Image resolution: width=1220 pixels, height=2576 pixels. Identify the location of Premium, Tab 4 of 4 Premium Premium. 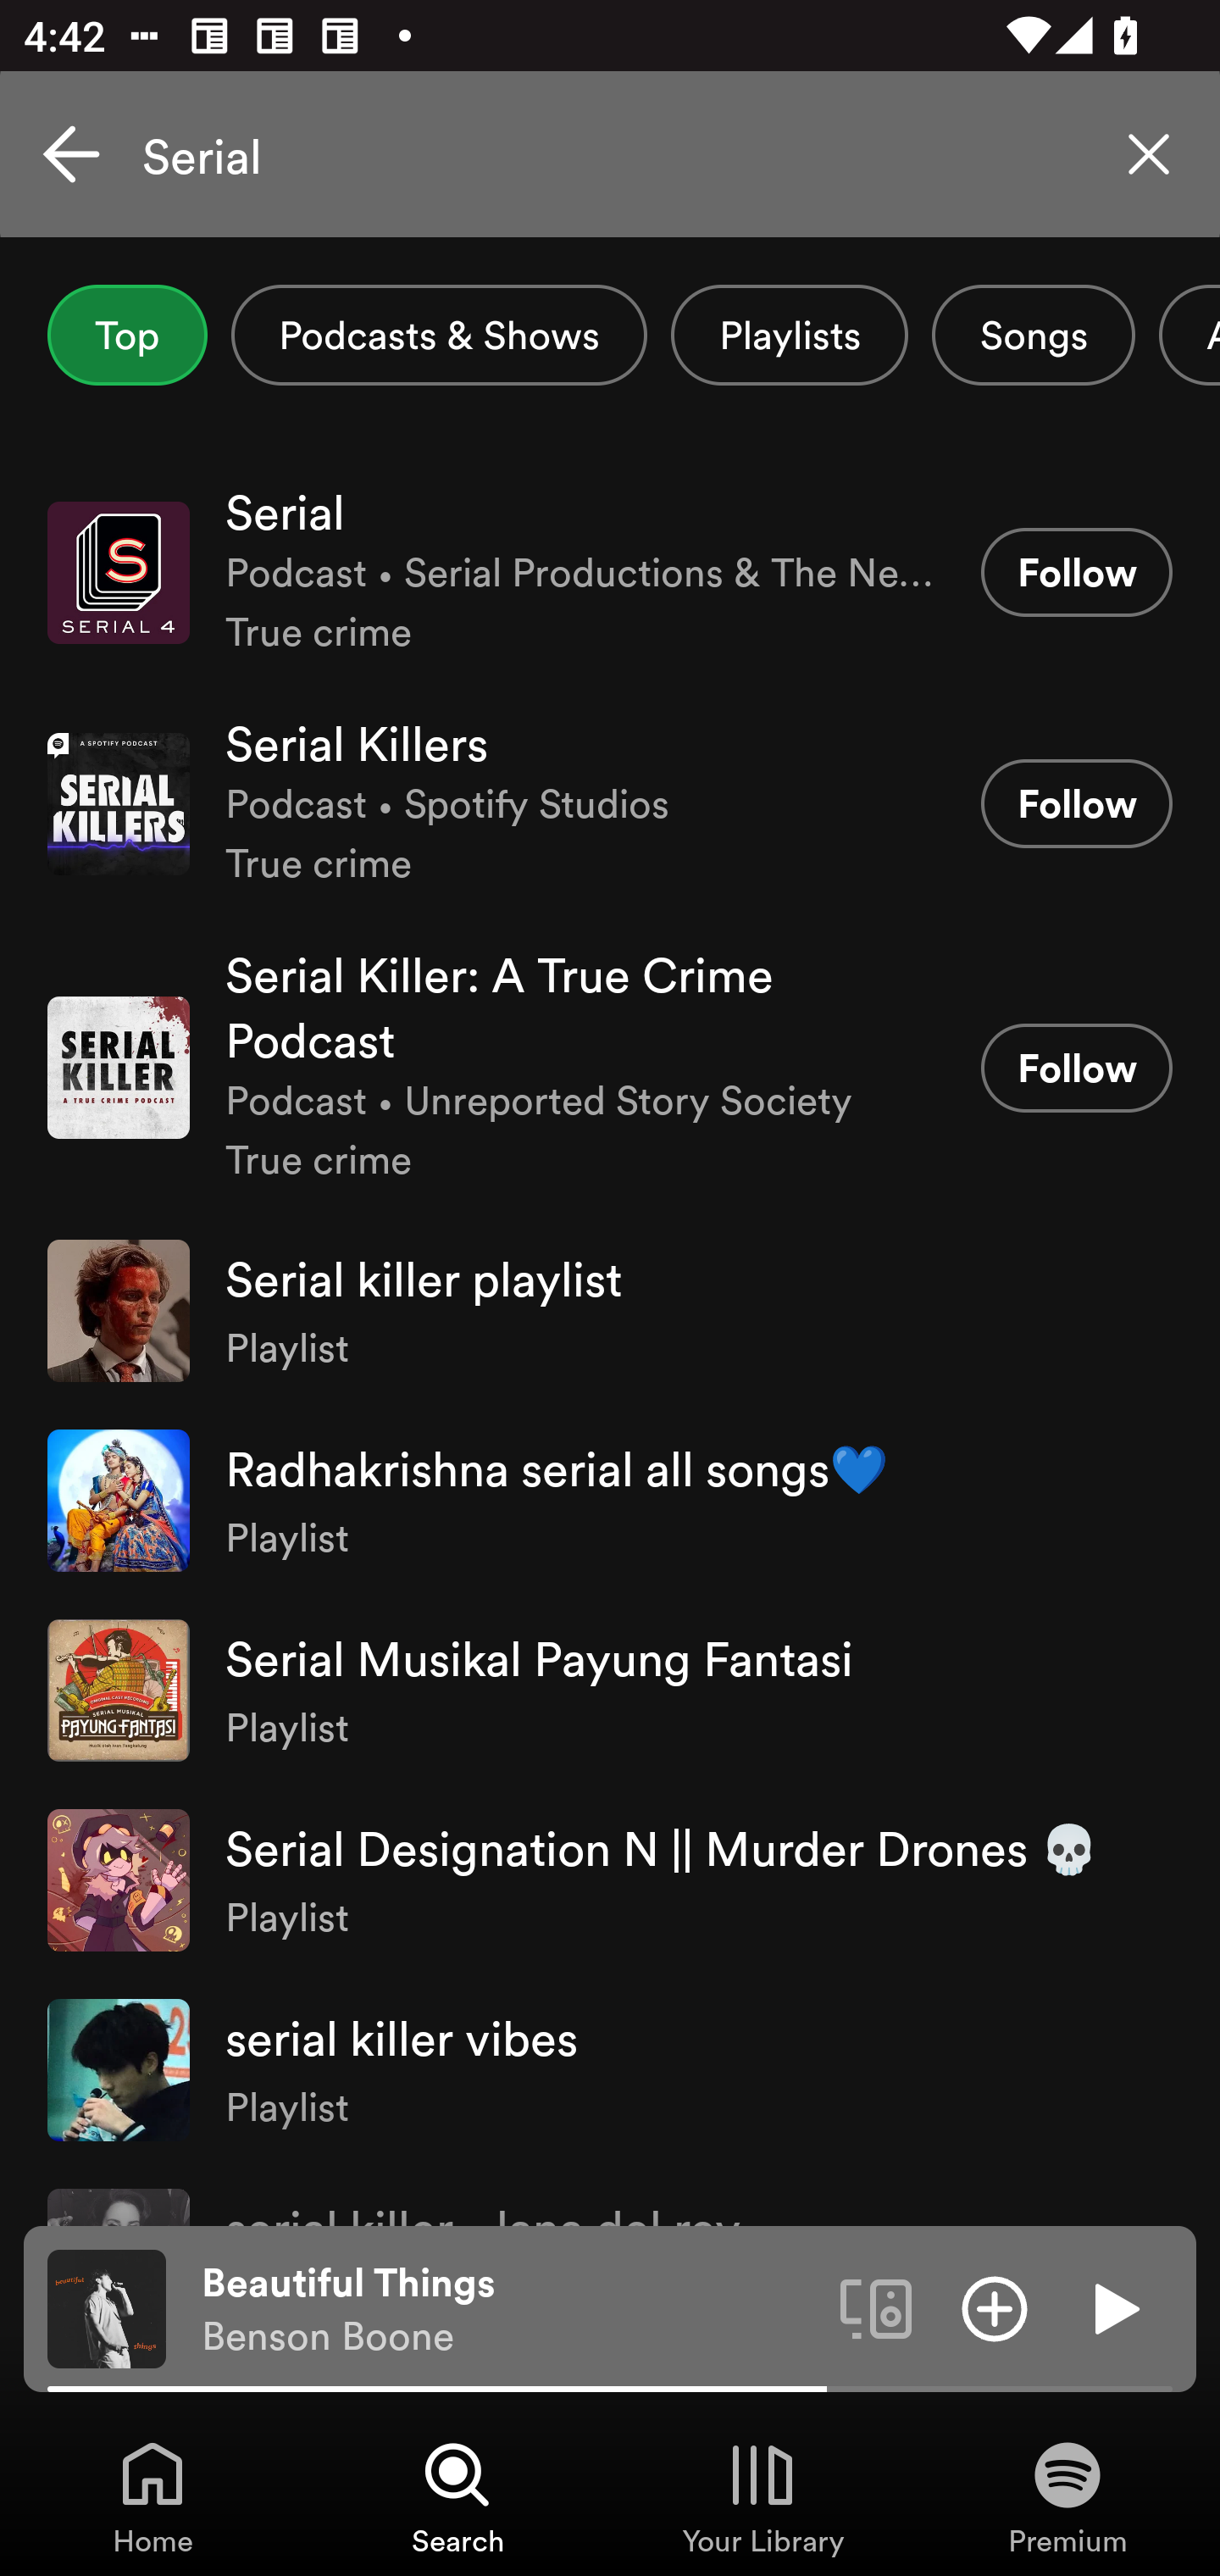
(1067, 2496).